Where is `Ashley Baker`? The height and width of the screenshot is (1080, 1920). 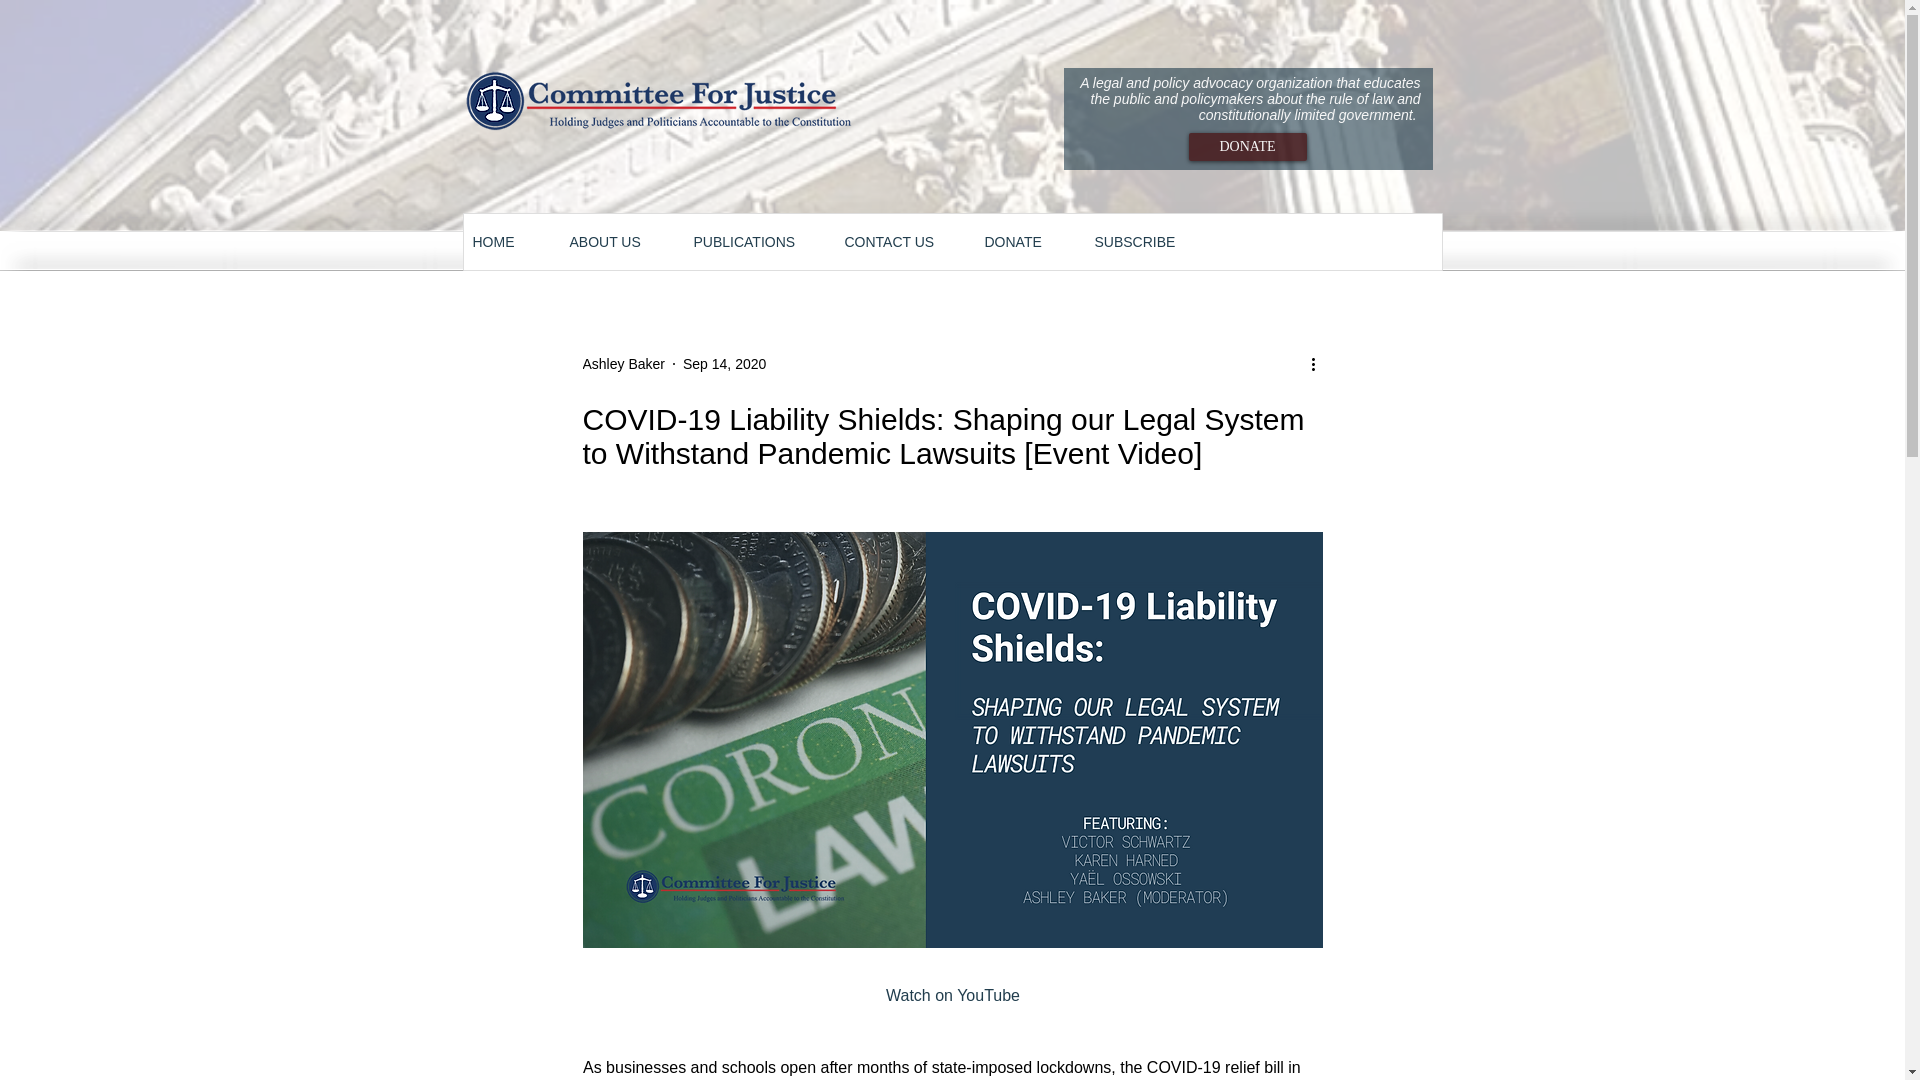 Ashley Baker is located at coordinates (622, 364).